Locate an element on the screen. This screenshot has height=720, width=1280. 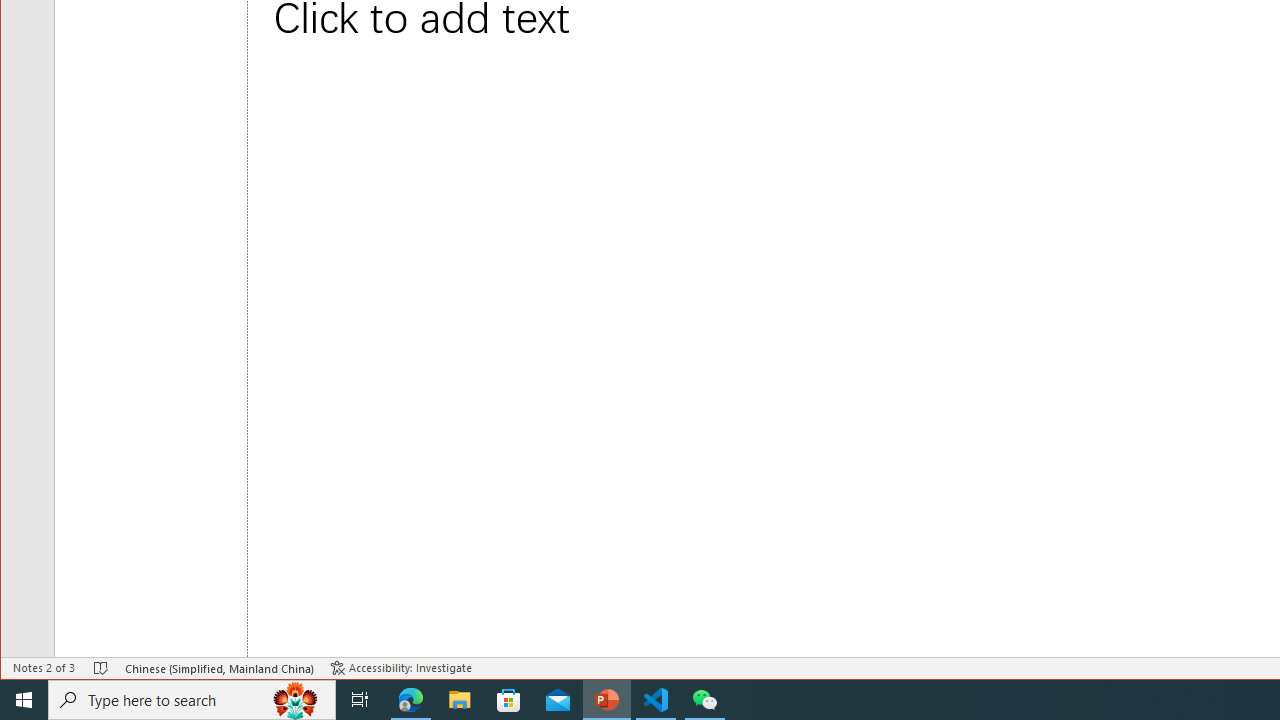
Spell Check No Errors is located at coordinates (101, 668).